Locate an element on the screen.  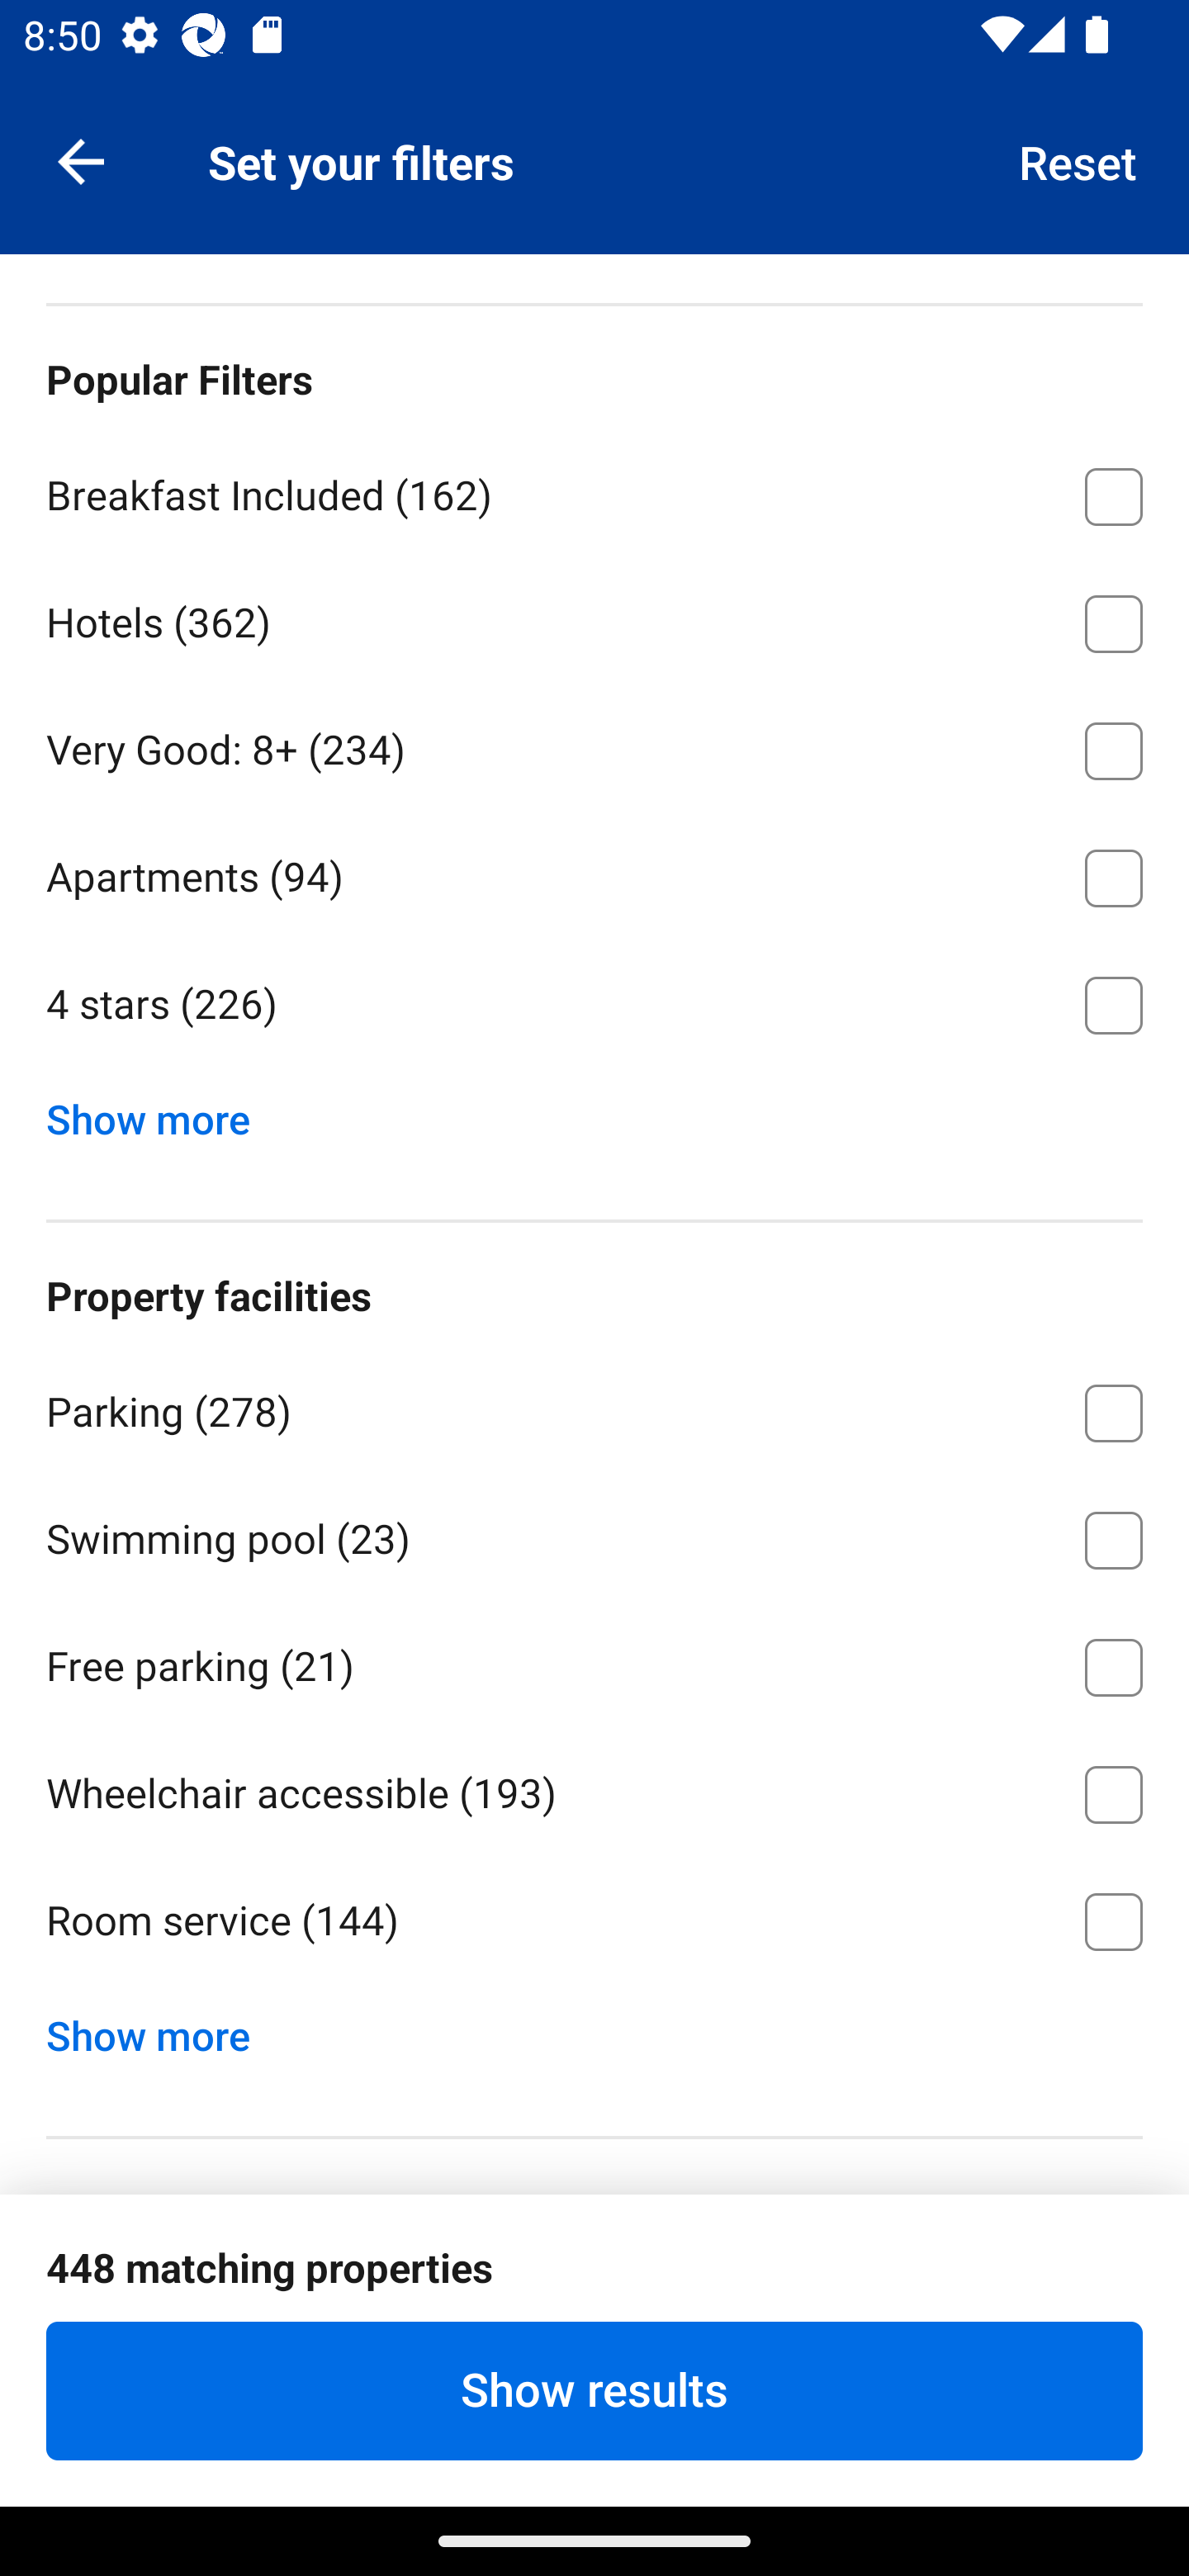
Very Good: 8+ ⁦(234) is located at coordinates (594, 745).